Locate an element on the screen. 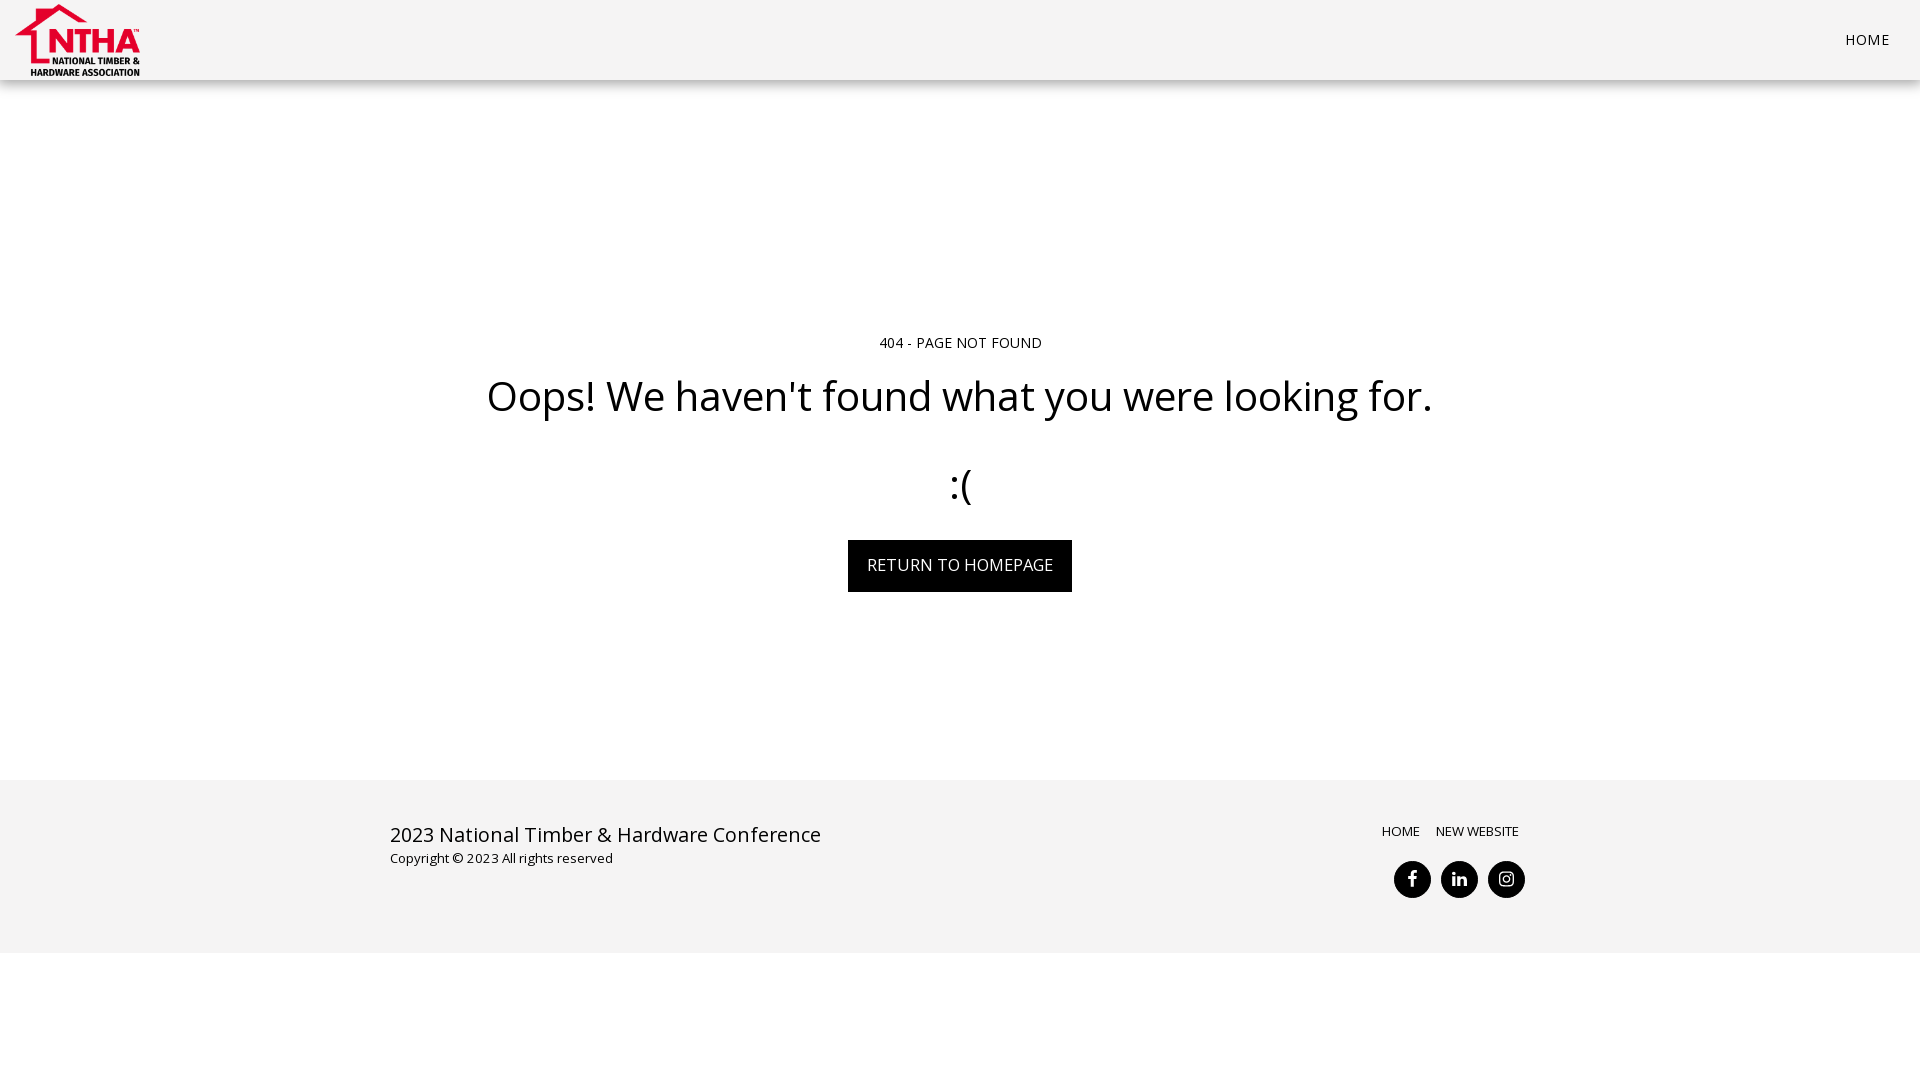 The height and width of the screenshot is (1080, 1920).   is located at coordinates (1412, 880).